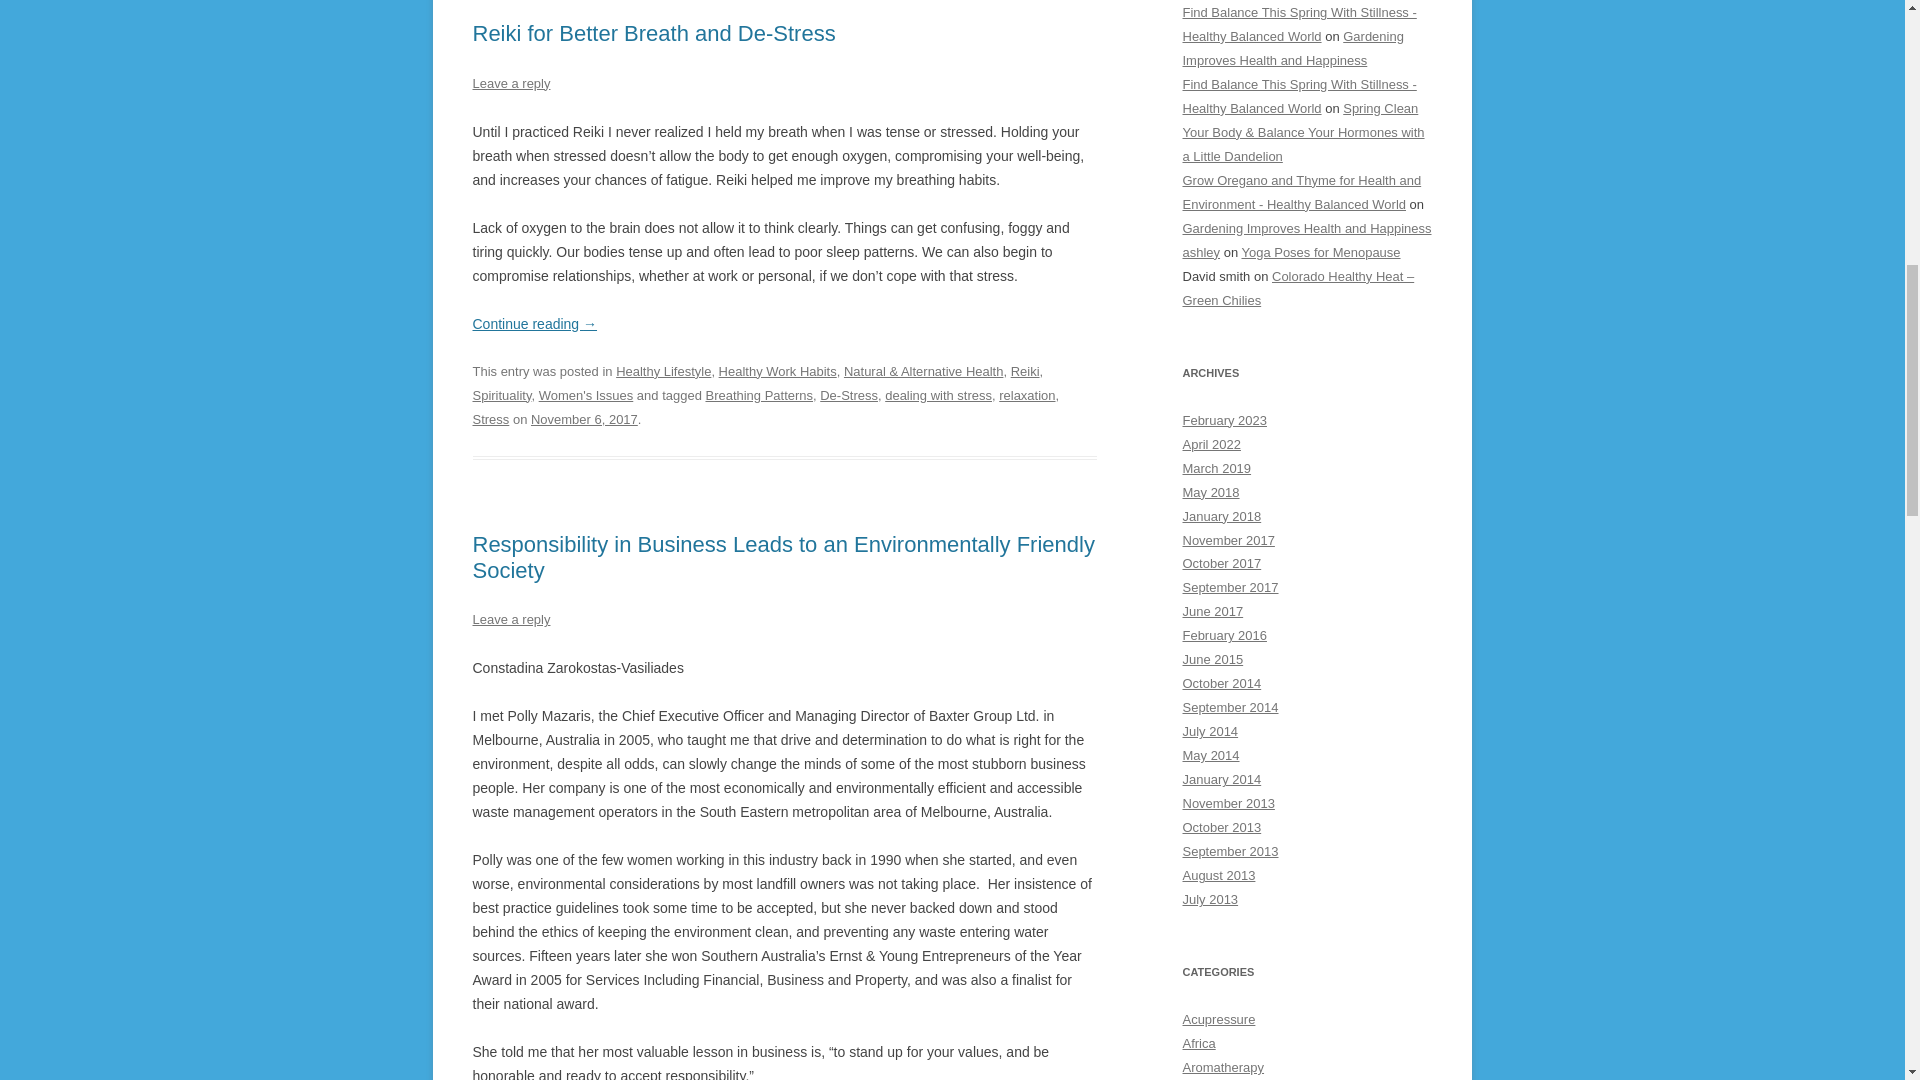 This screenshot has height=1080, width=1920. What do you see at coordinates (502, 394) in the screenshot?
I see `Spirituality` at bounding box center [502, 394].